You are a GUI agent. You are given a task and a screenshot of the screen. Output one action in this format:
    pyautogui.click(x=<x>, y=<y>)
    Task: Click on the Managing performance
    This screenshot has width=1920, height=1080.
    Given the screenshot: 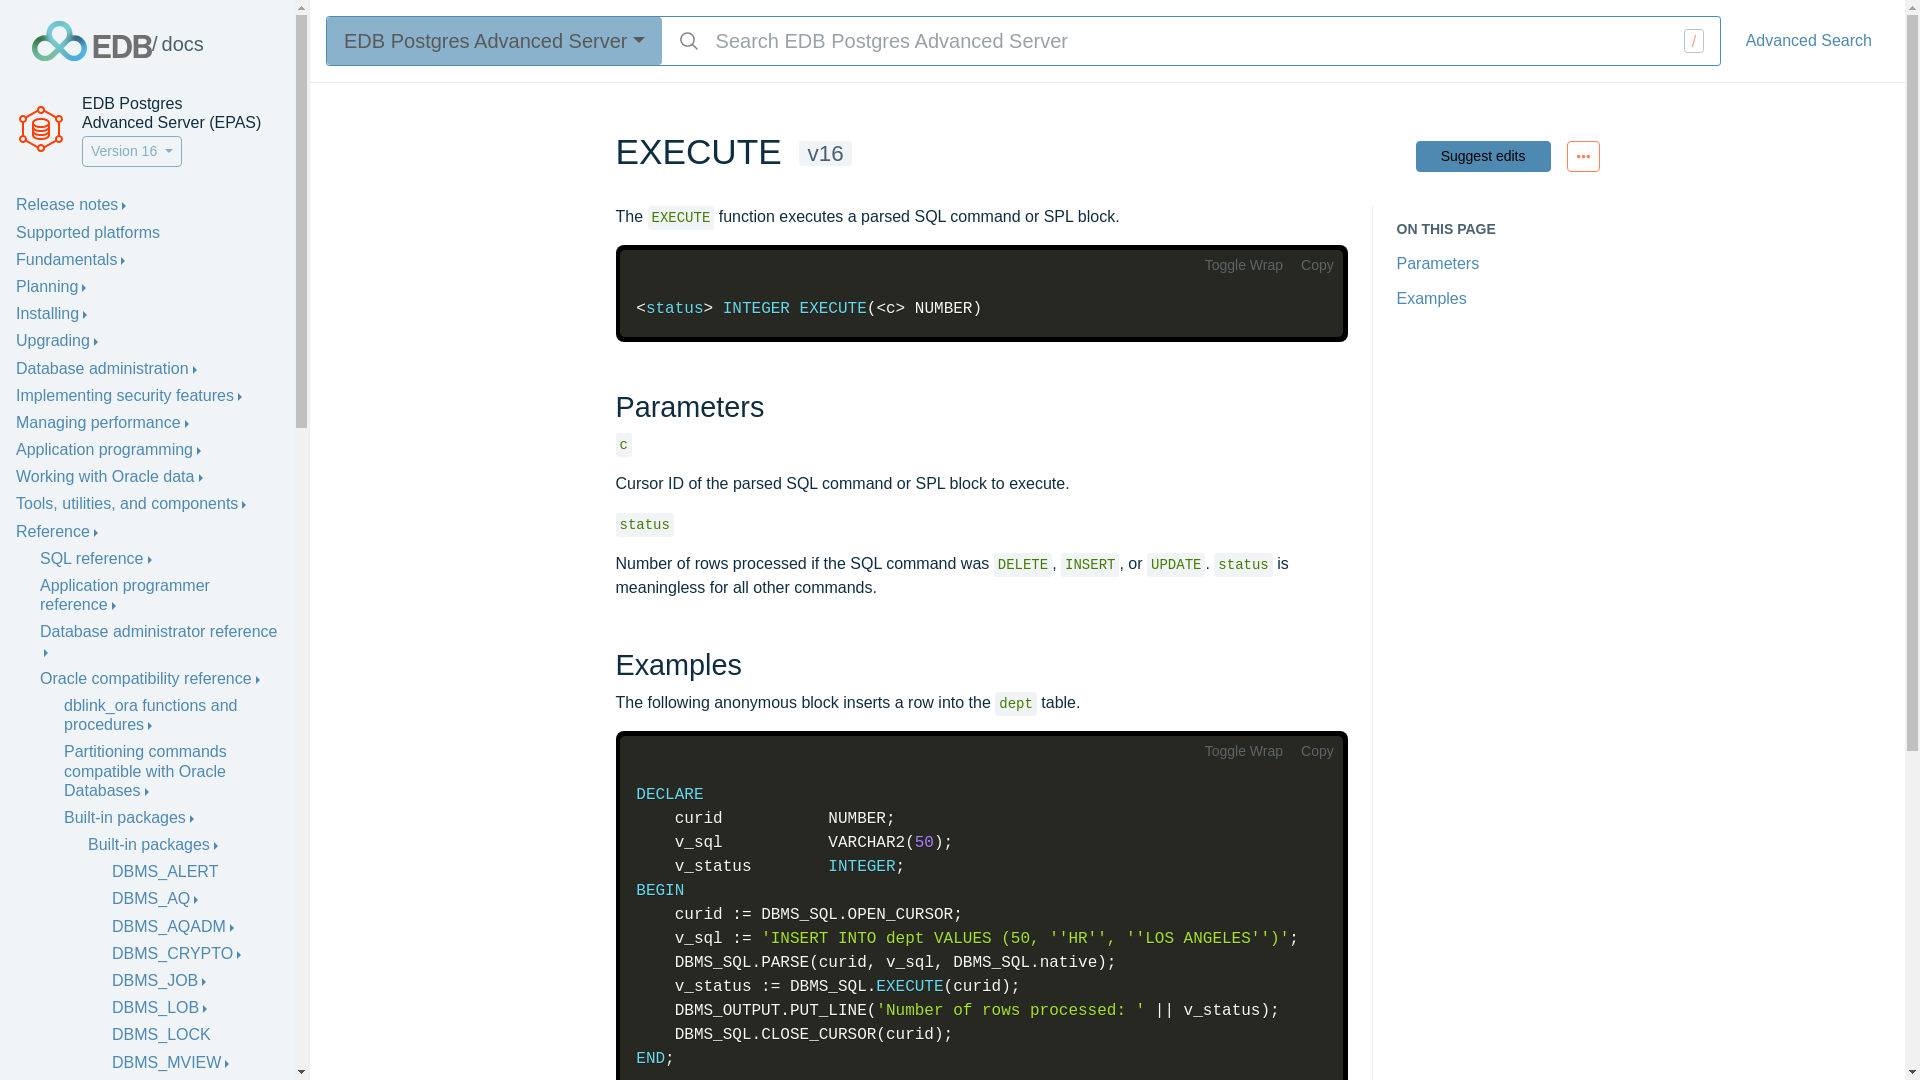 What is the action you would take?
    pyautogui.click(x=102, y=422)
    